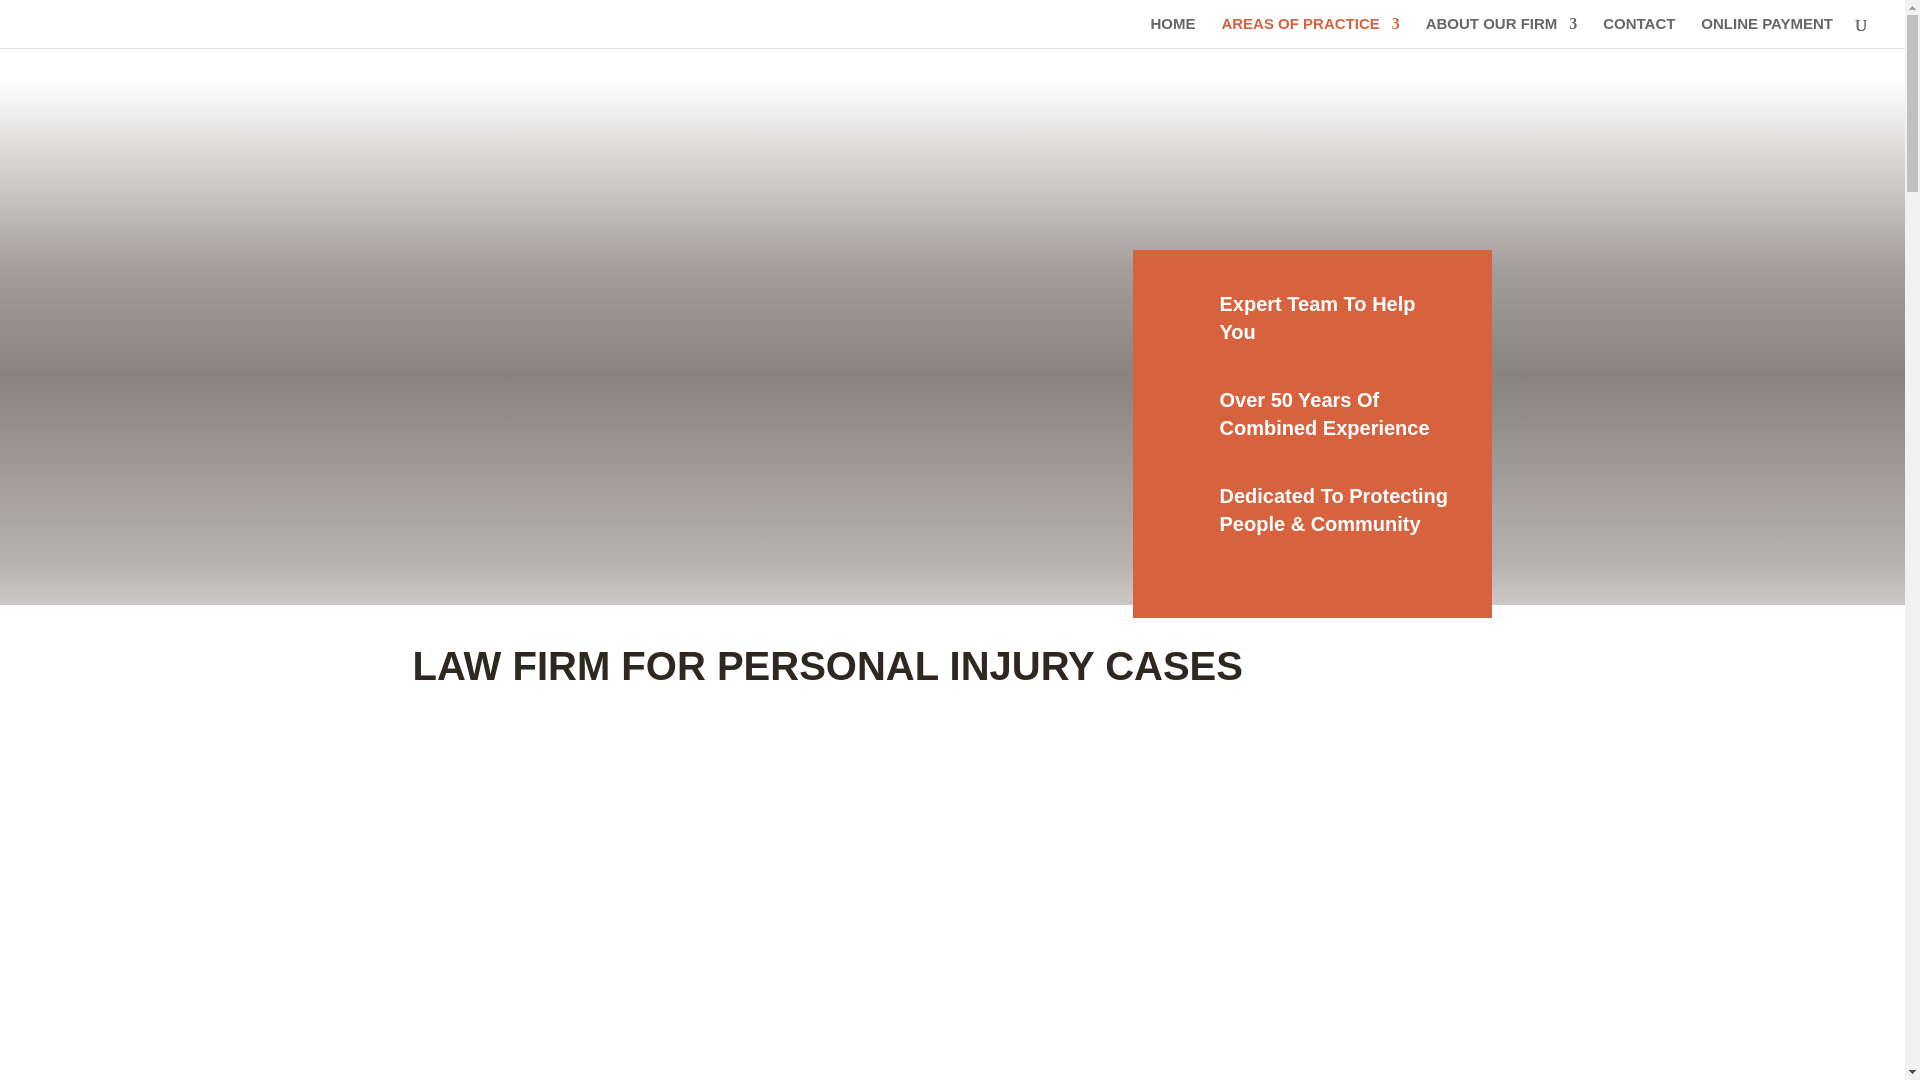  What do you see at coordinates (1173, 32) in the screenshot?
I see `HOME` at bounding box center [1173, 32].